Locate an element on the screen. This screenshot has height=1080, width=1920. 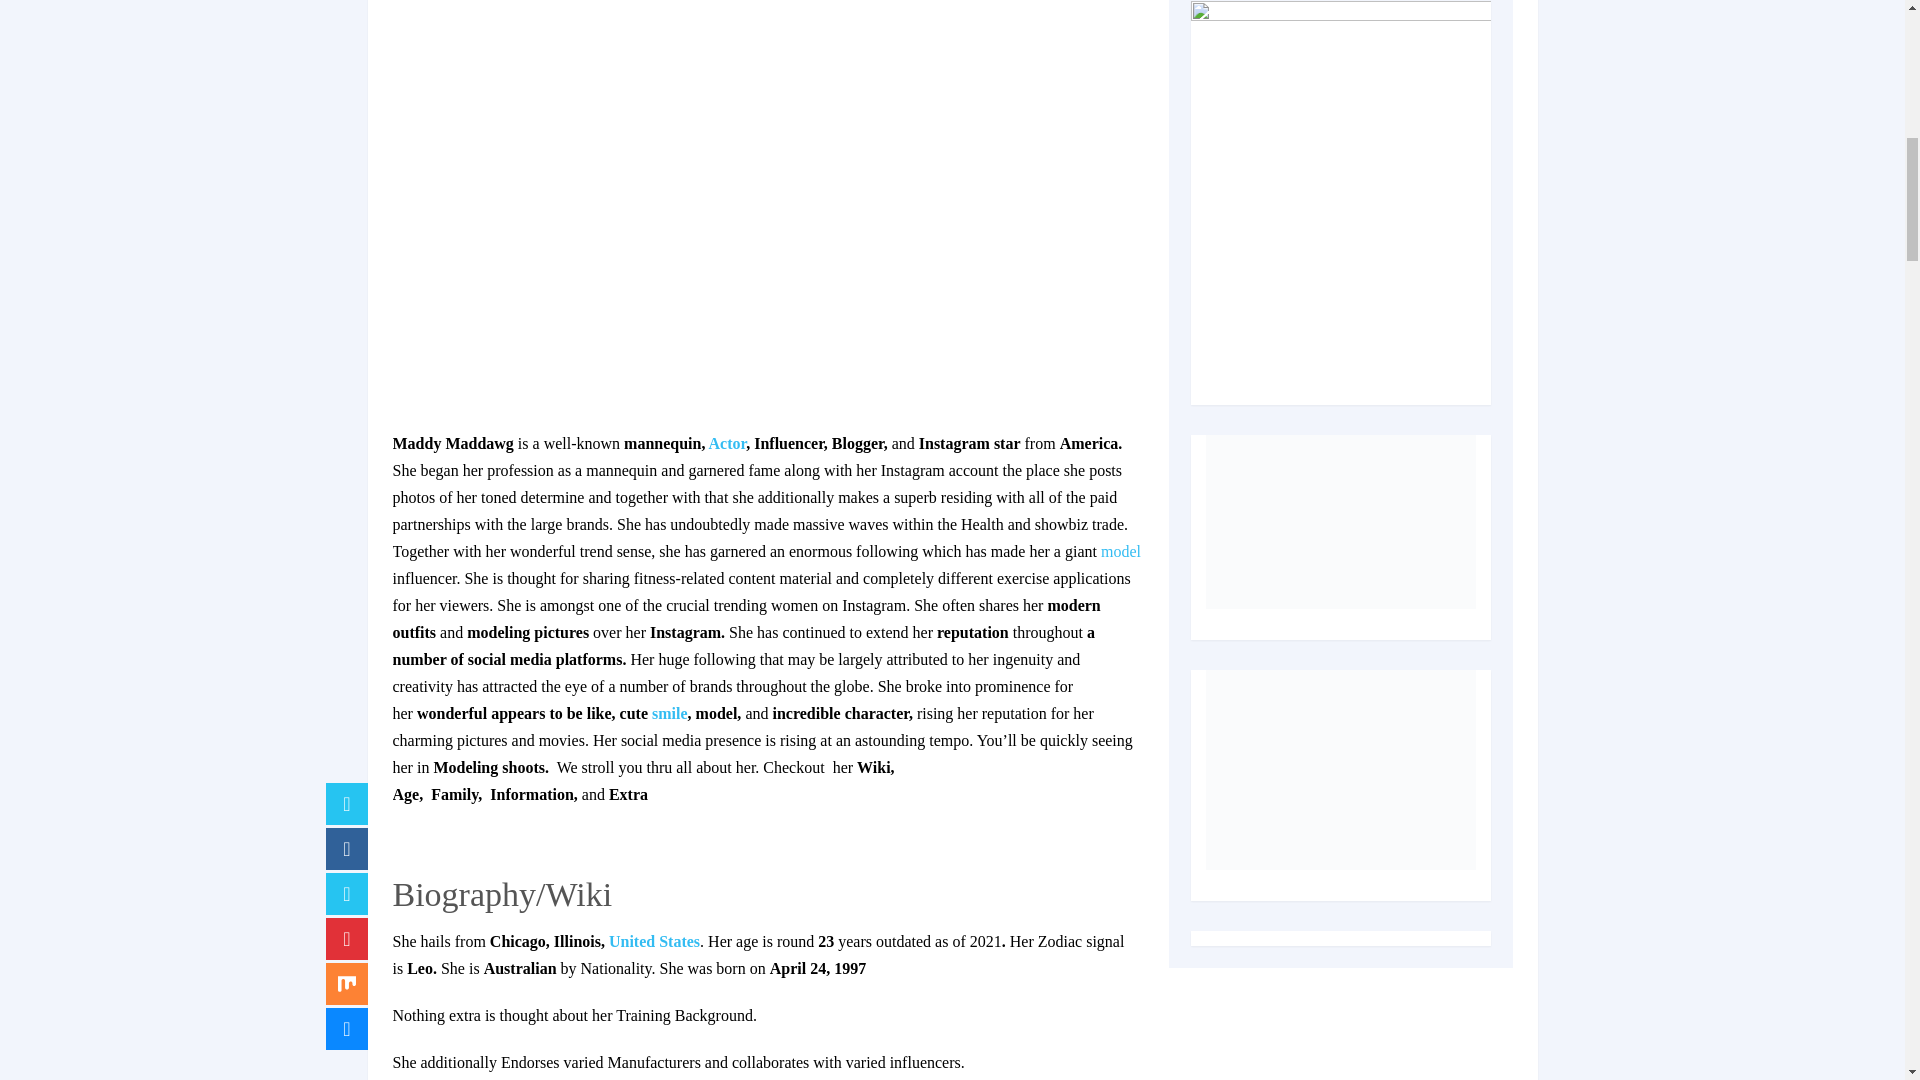
Sam Asghari wiki is located at coordinates (727, 444).